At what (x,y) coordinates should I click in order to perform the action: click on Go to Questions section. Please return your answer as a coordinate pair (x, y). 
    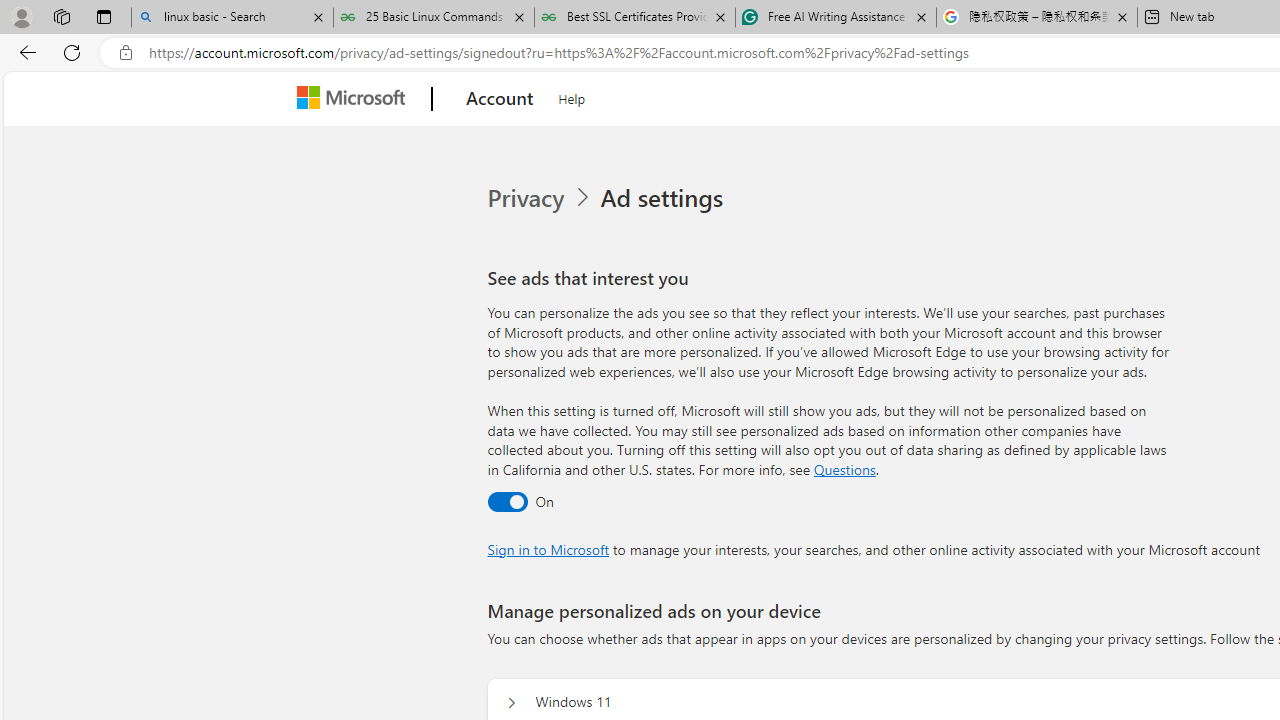
    Looking at the image, I should click on (844, 468).